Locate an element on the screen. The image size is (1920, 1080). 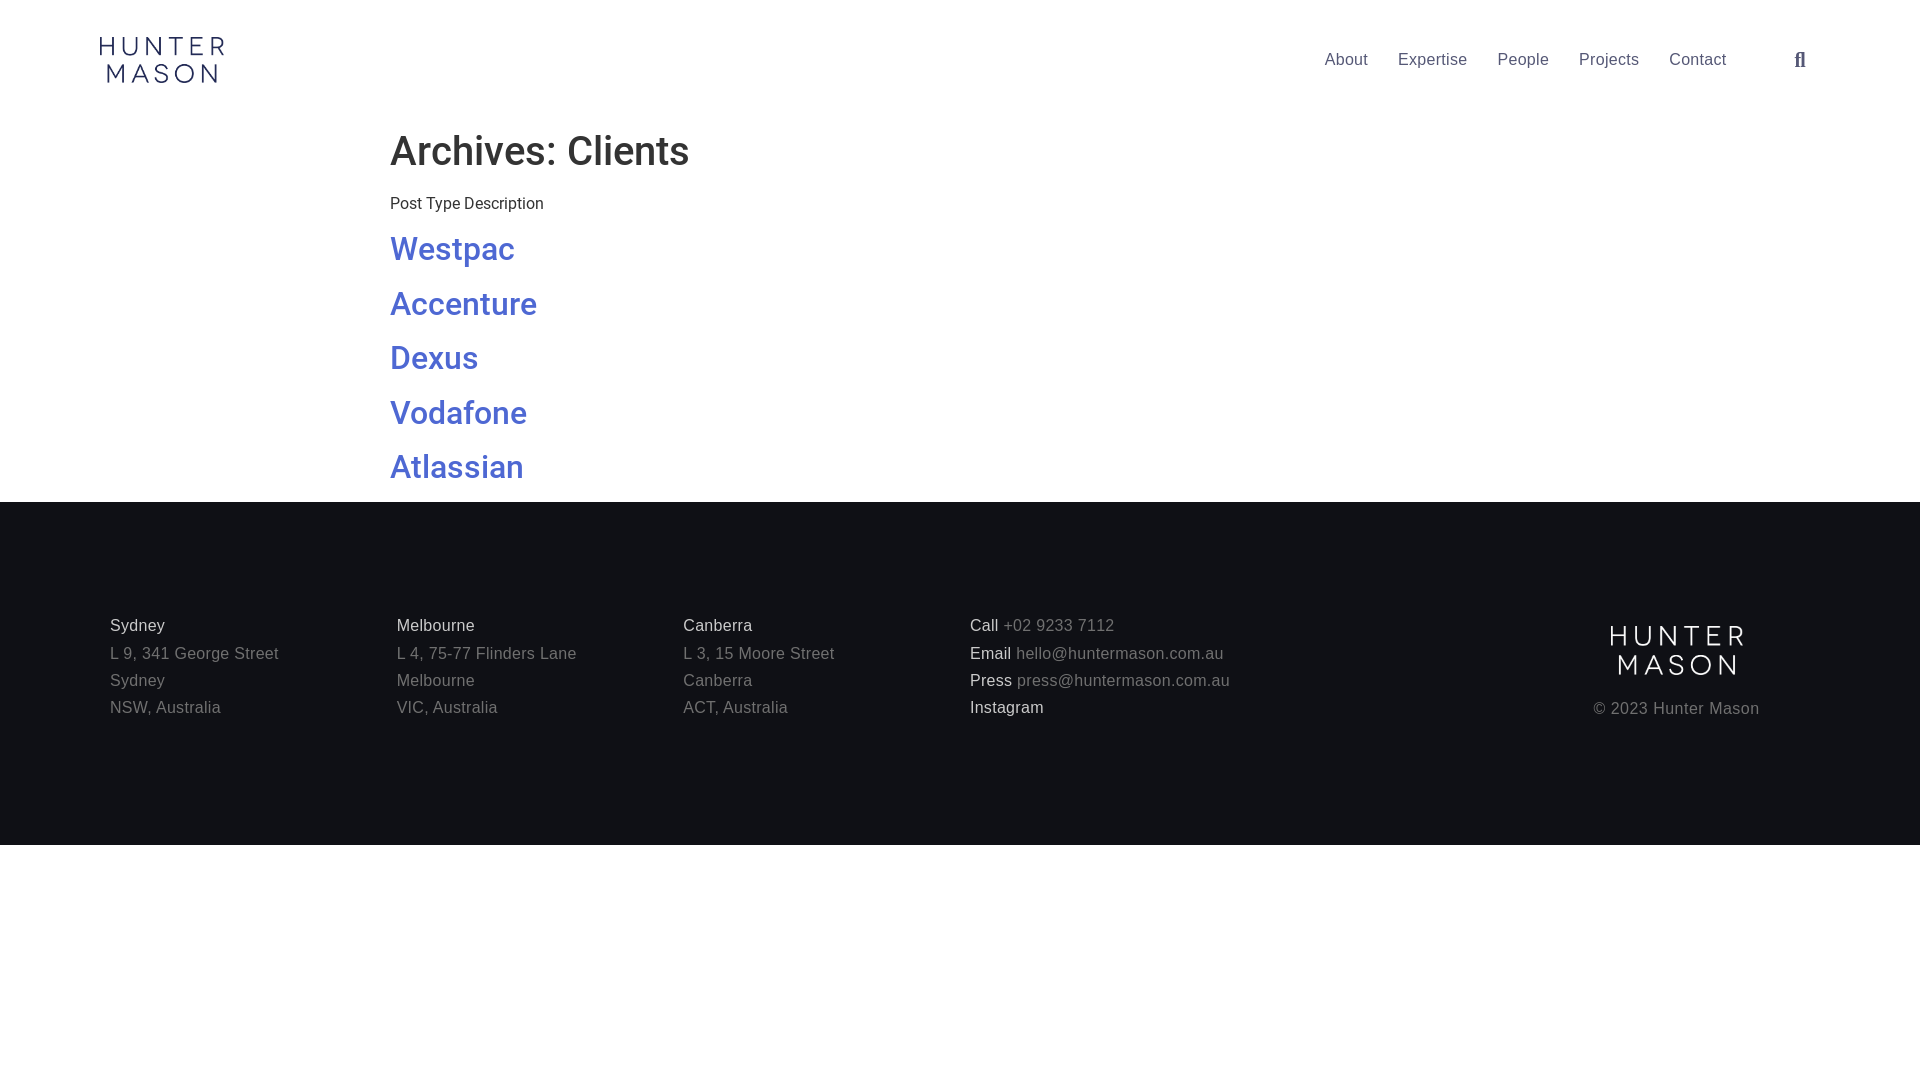
Accenture is located at coordinates (464, 304).